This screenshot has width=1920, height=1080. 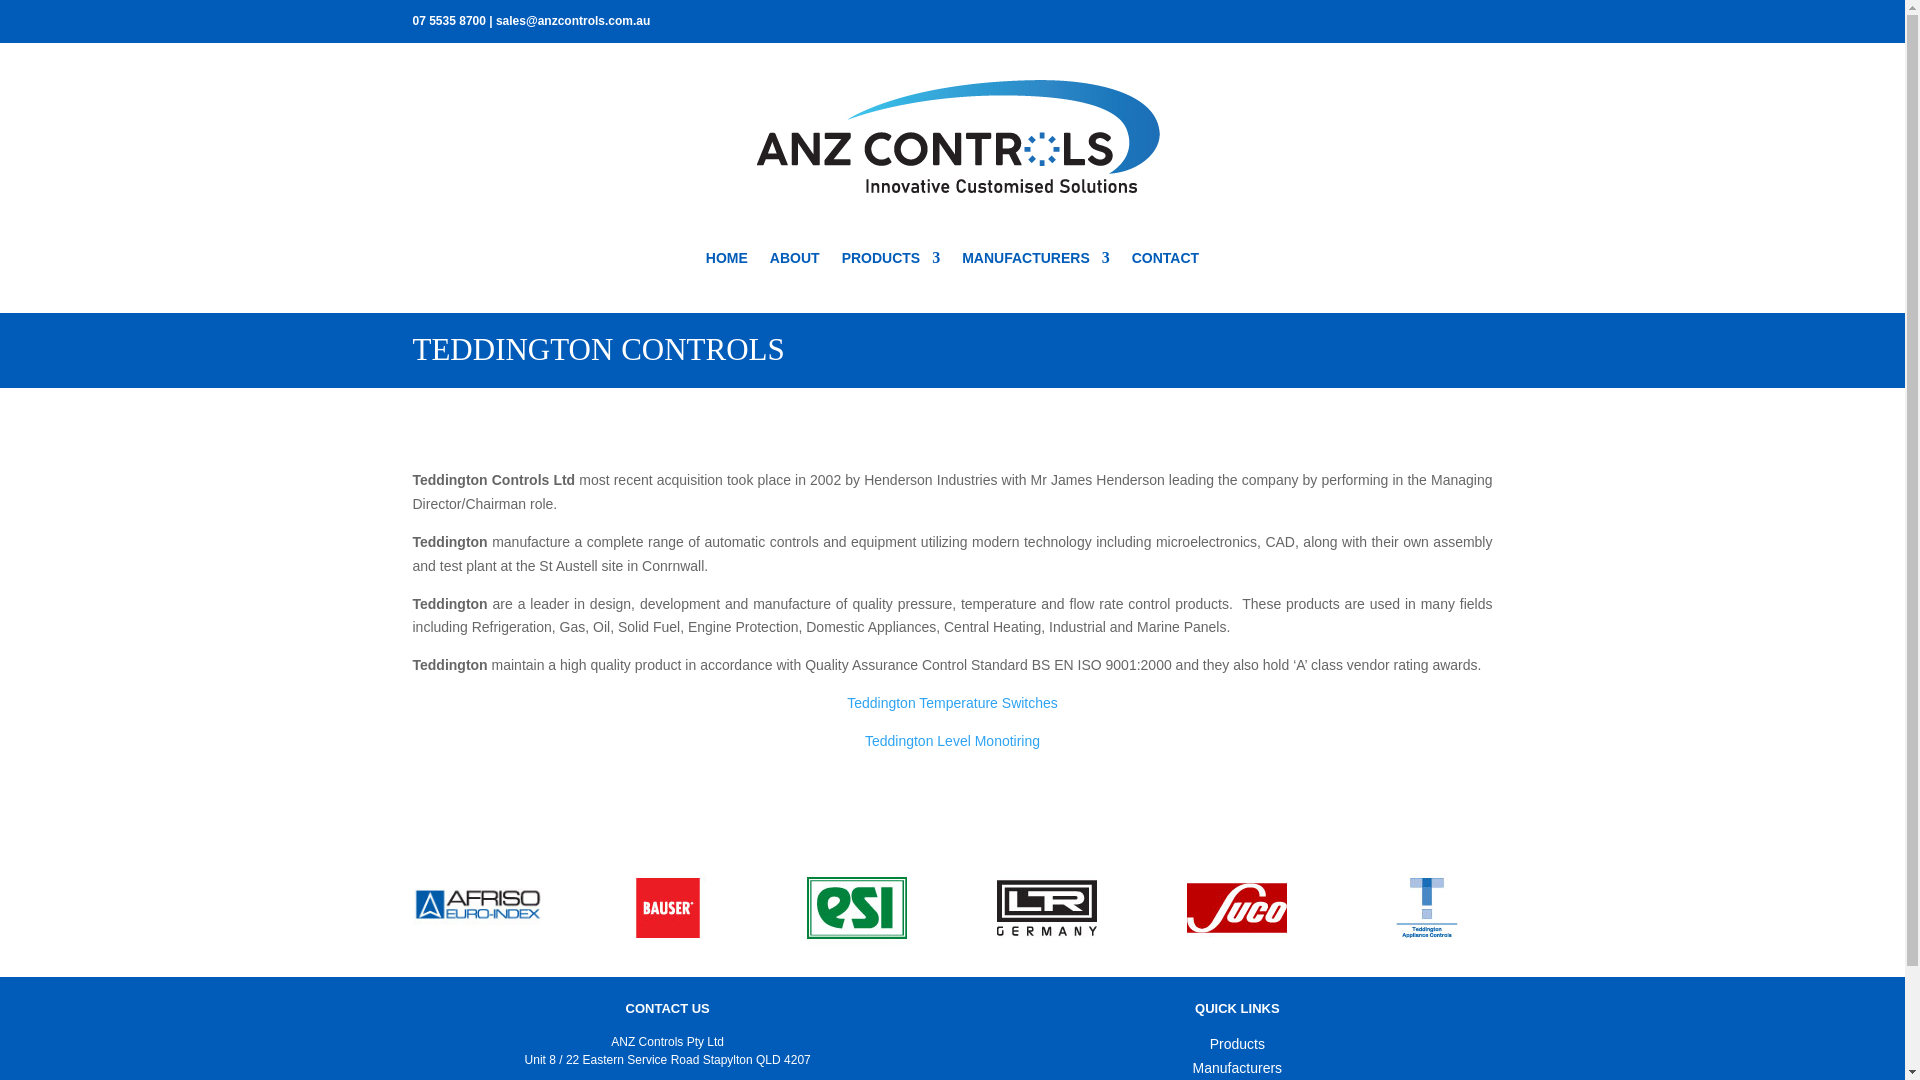 I want to click on HOME, so click(x=727, y=262).